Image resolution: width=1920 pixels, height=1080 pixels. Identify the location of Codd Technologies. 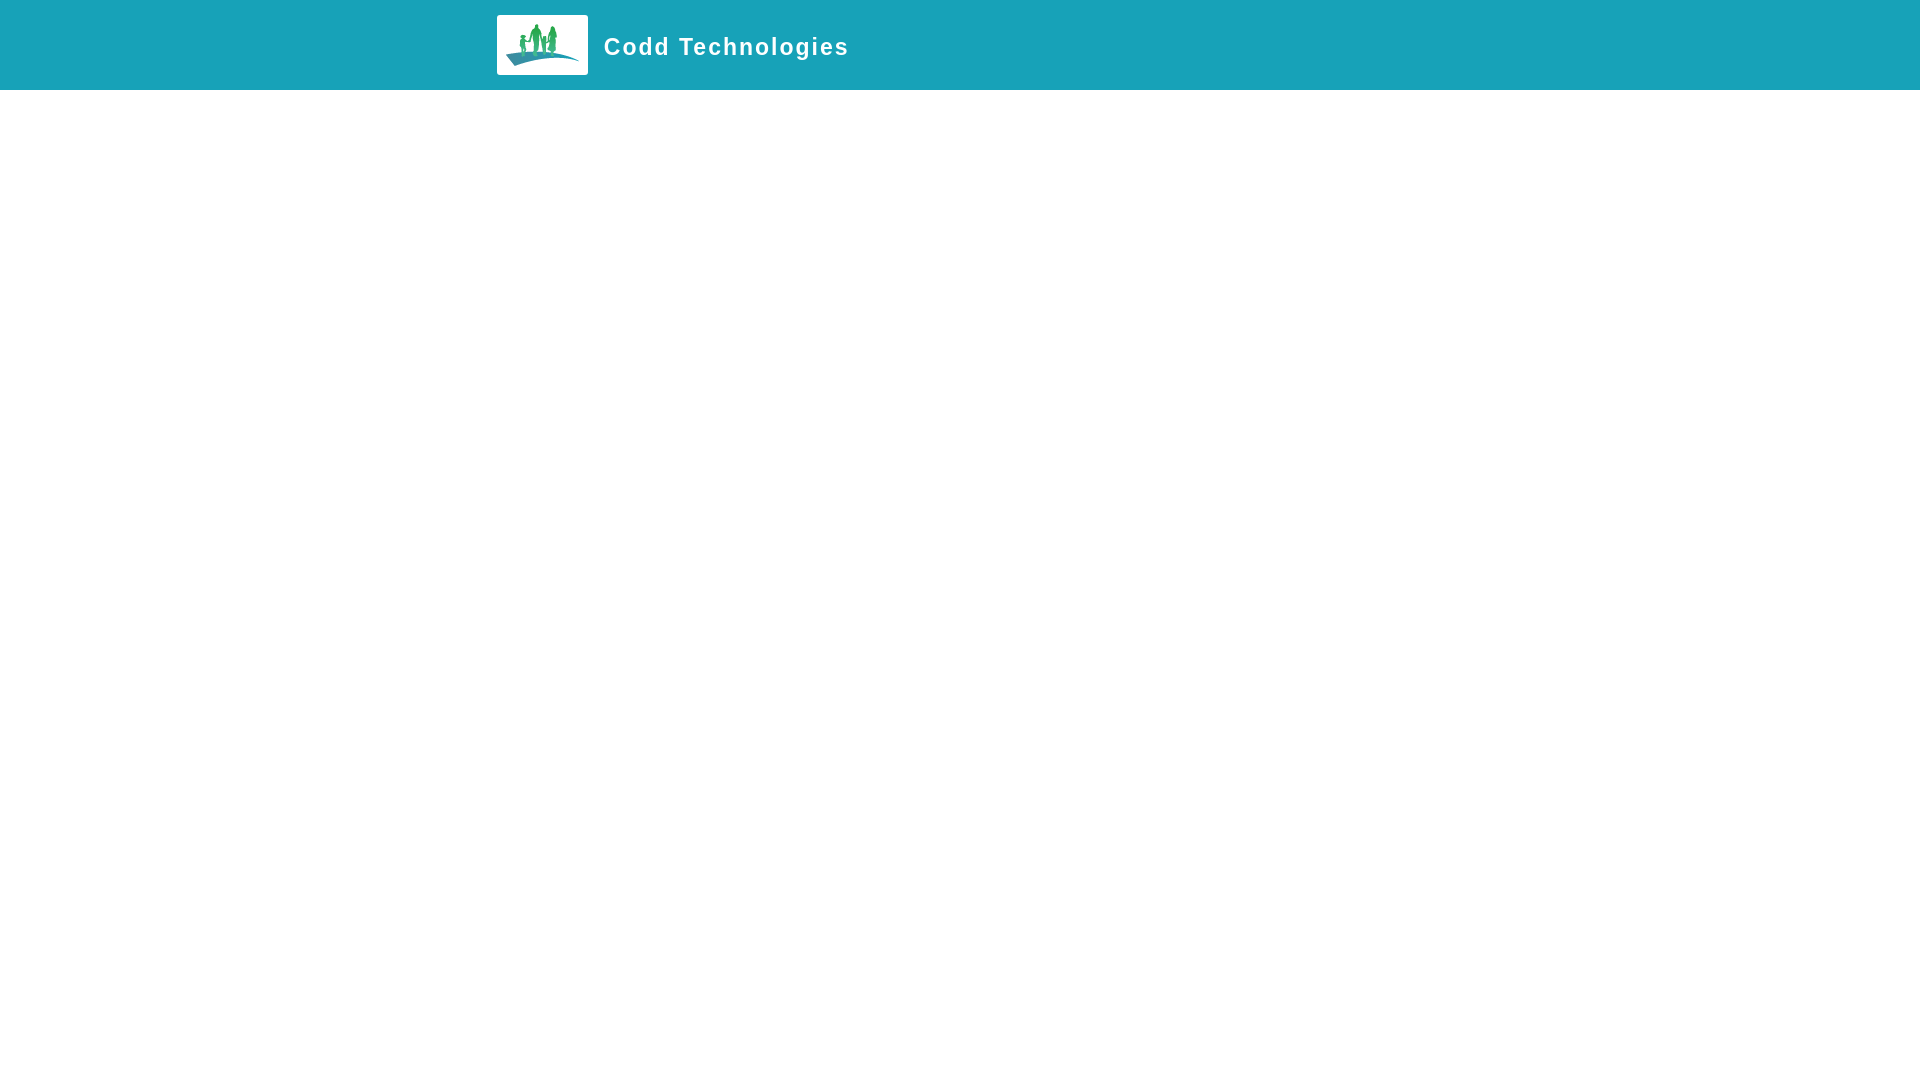
(727, 47).